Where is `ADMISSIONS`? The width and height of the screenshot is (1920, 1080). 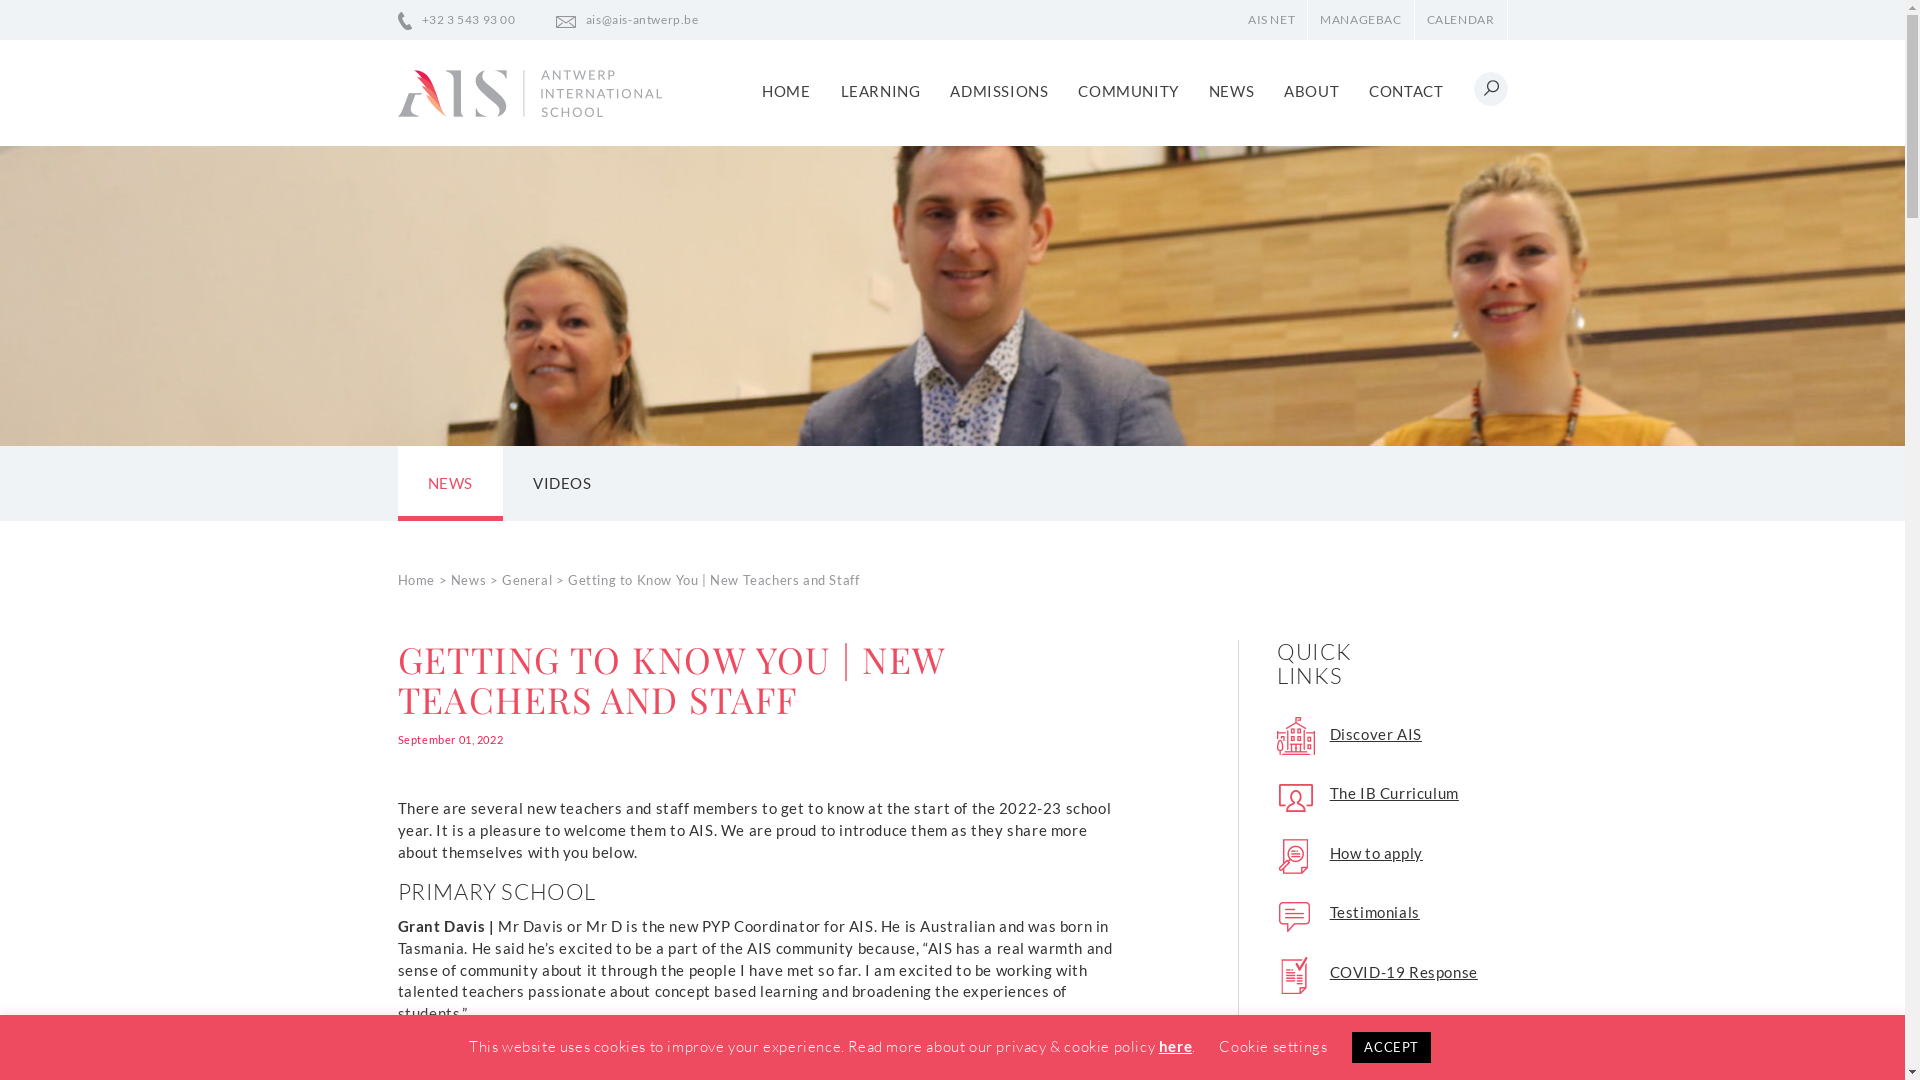 ADMISSIONS is located at coordinates (999, 92).